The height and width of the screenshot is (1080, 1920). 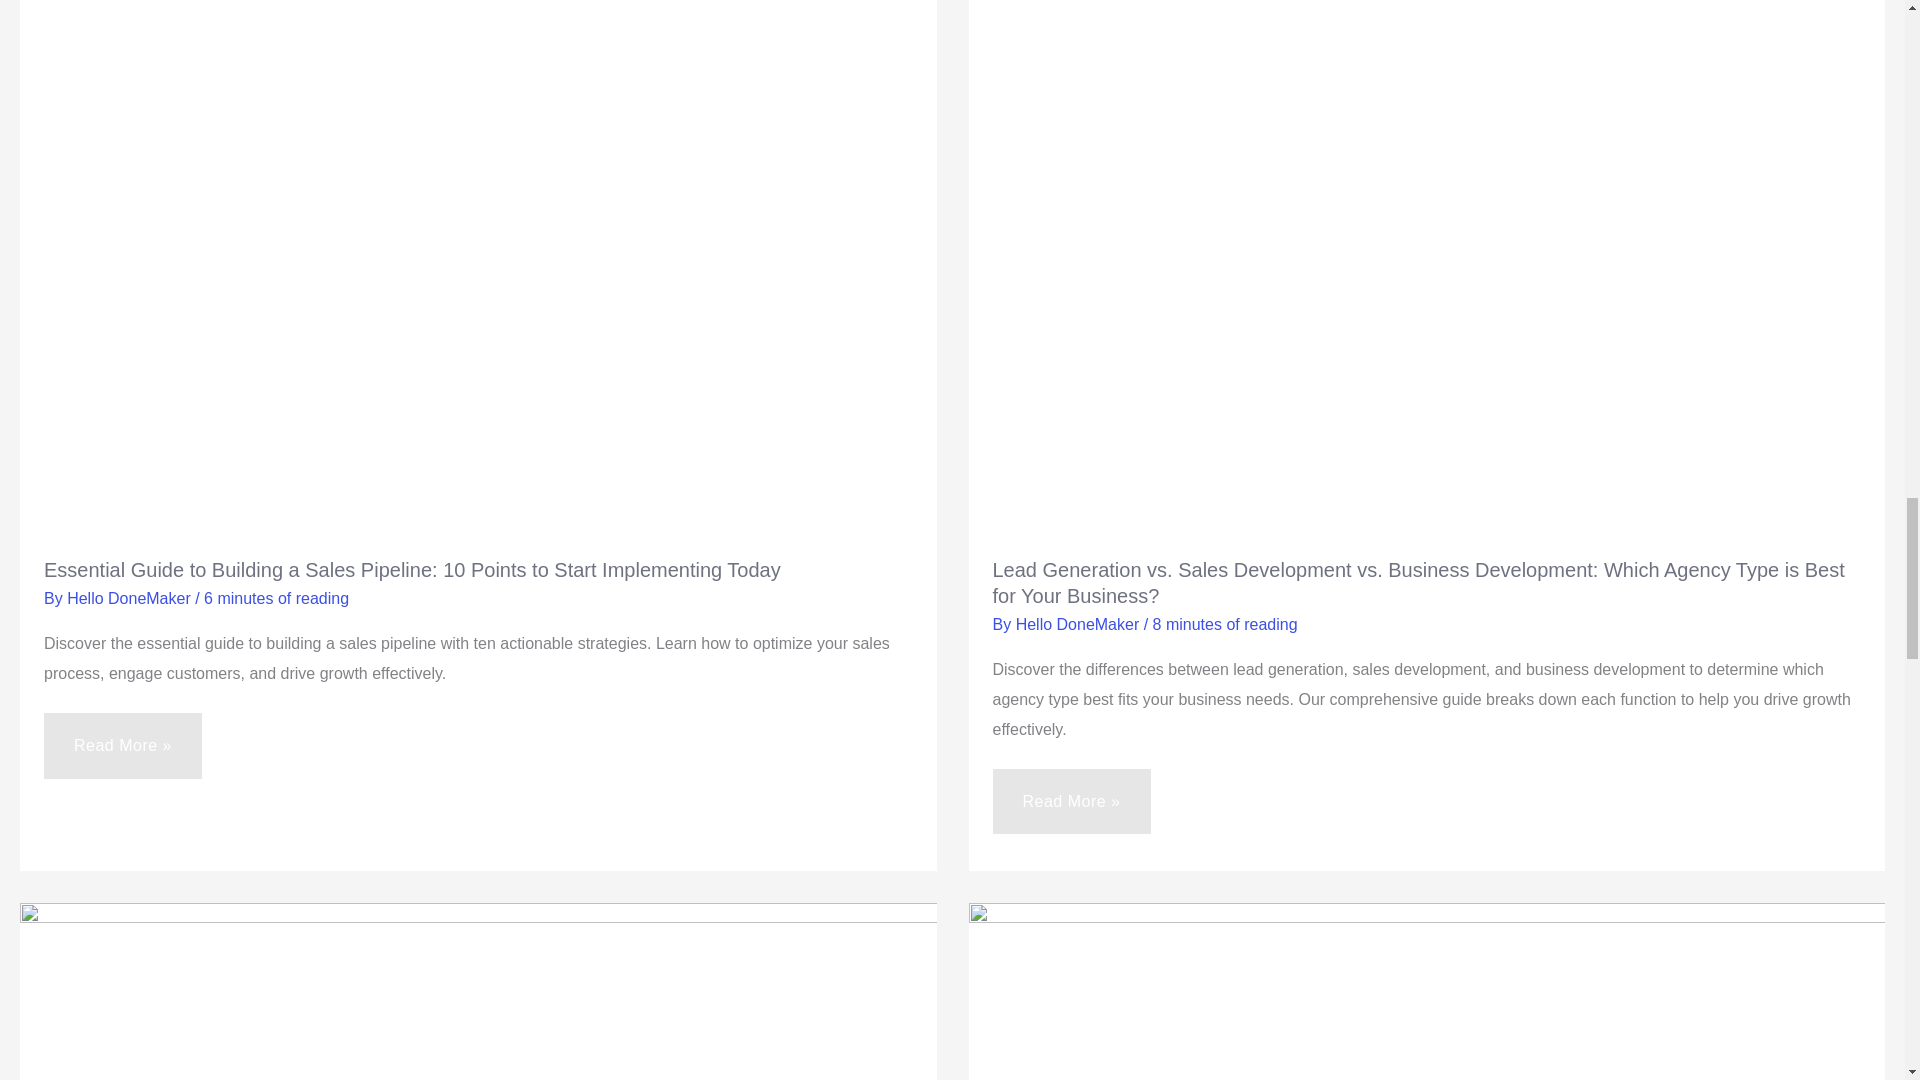 What do you see at coordinates (131, 598) in the screenshot?
I see `Hello DoneMaker` at bounding box center [131, 598].